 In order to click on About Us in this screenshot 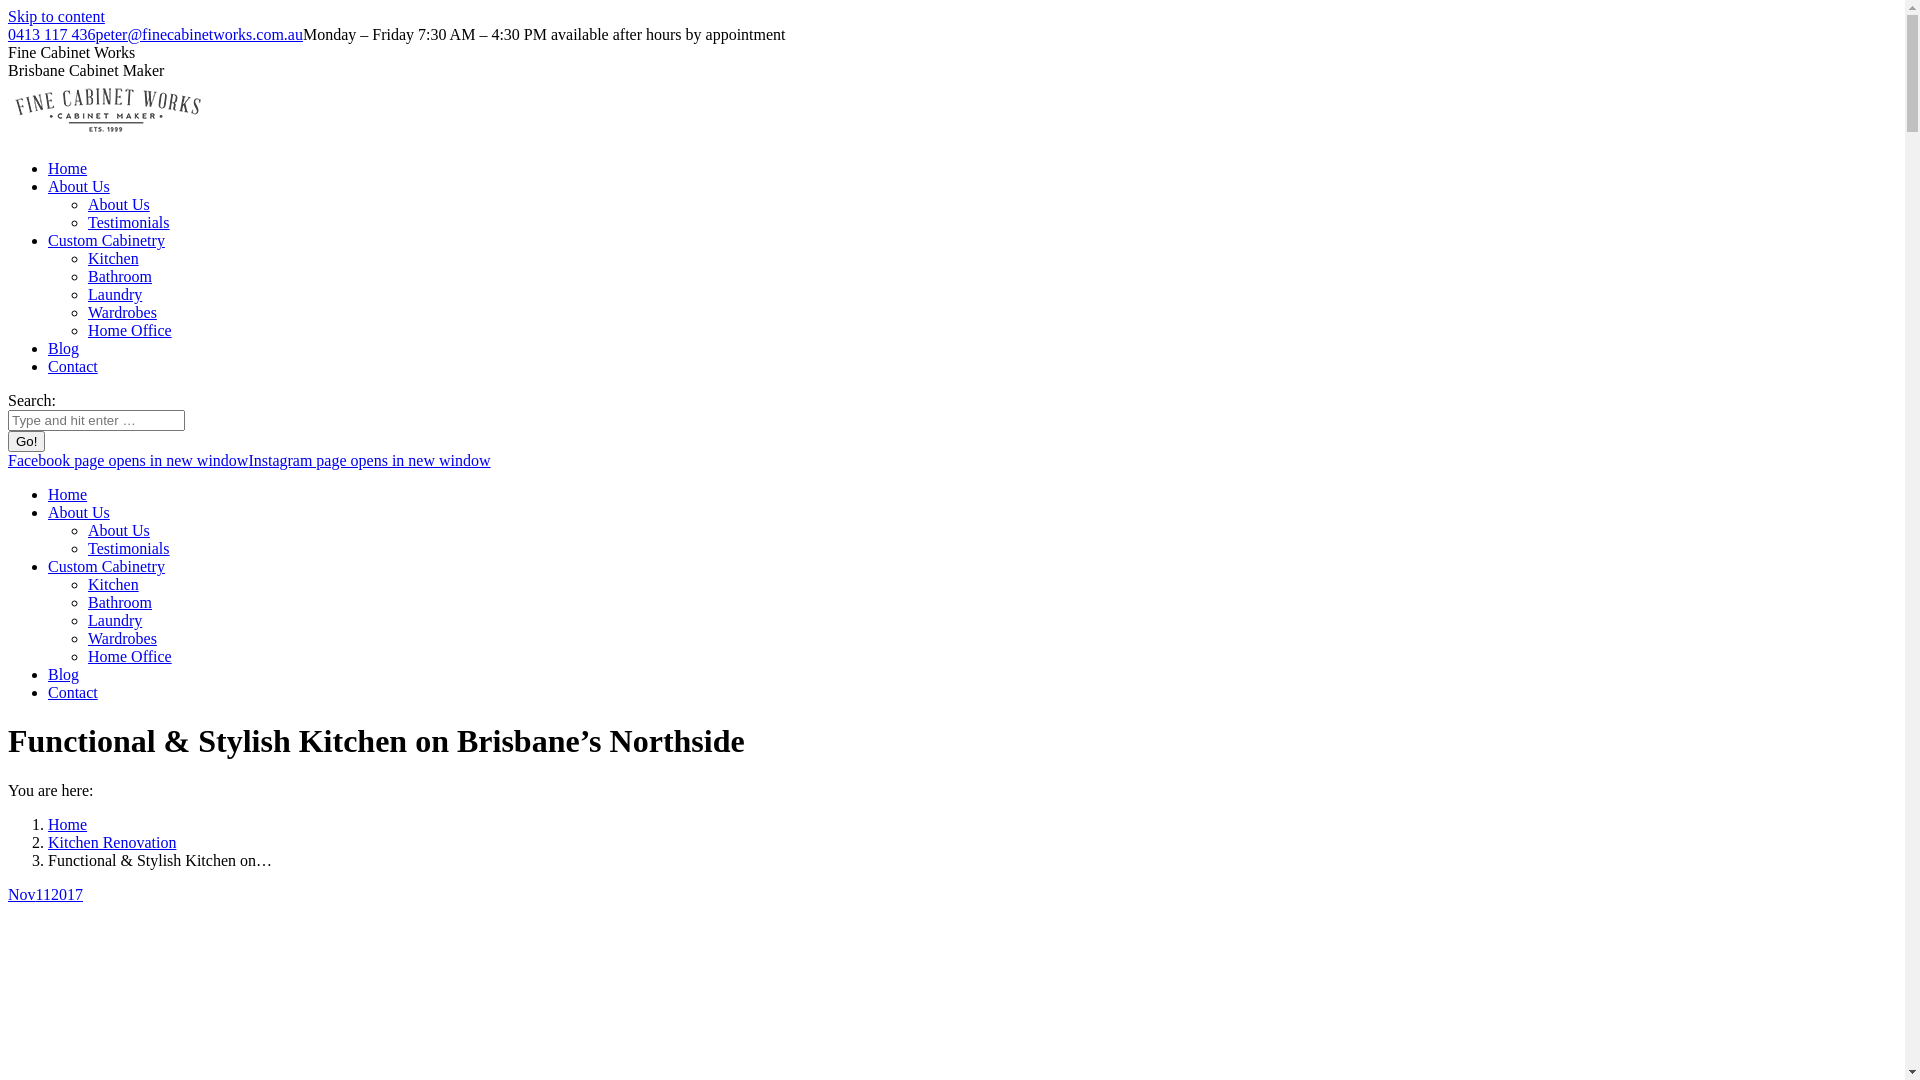, I will do `click(119, 530)`.